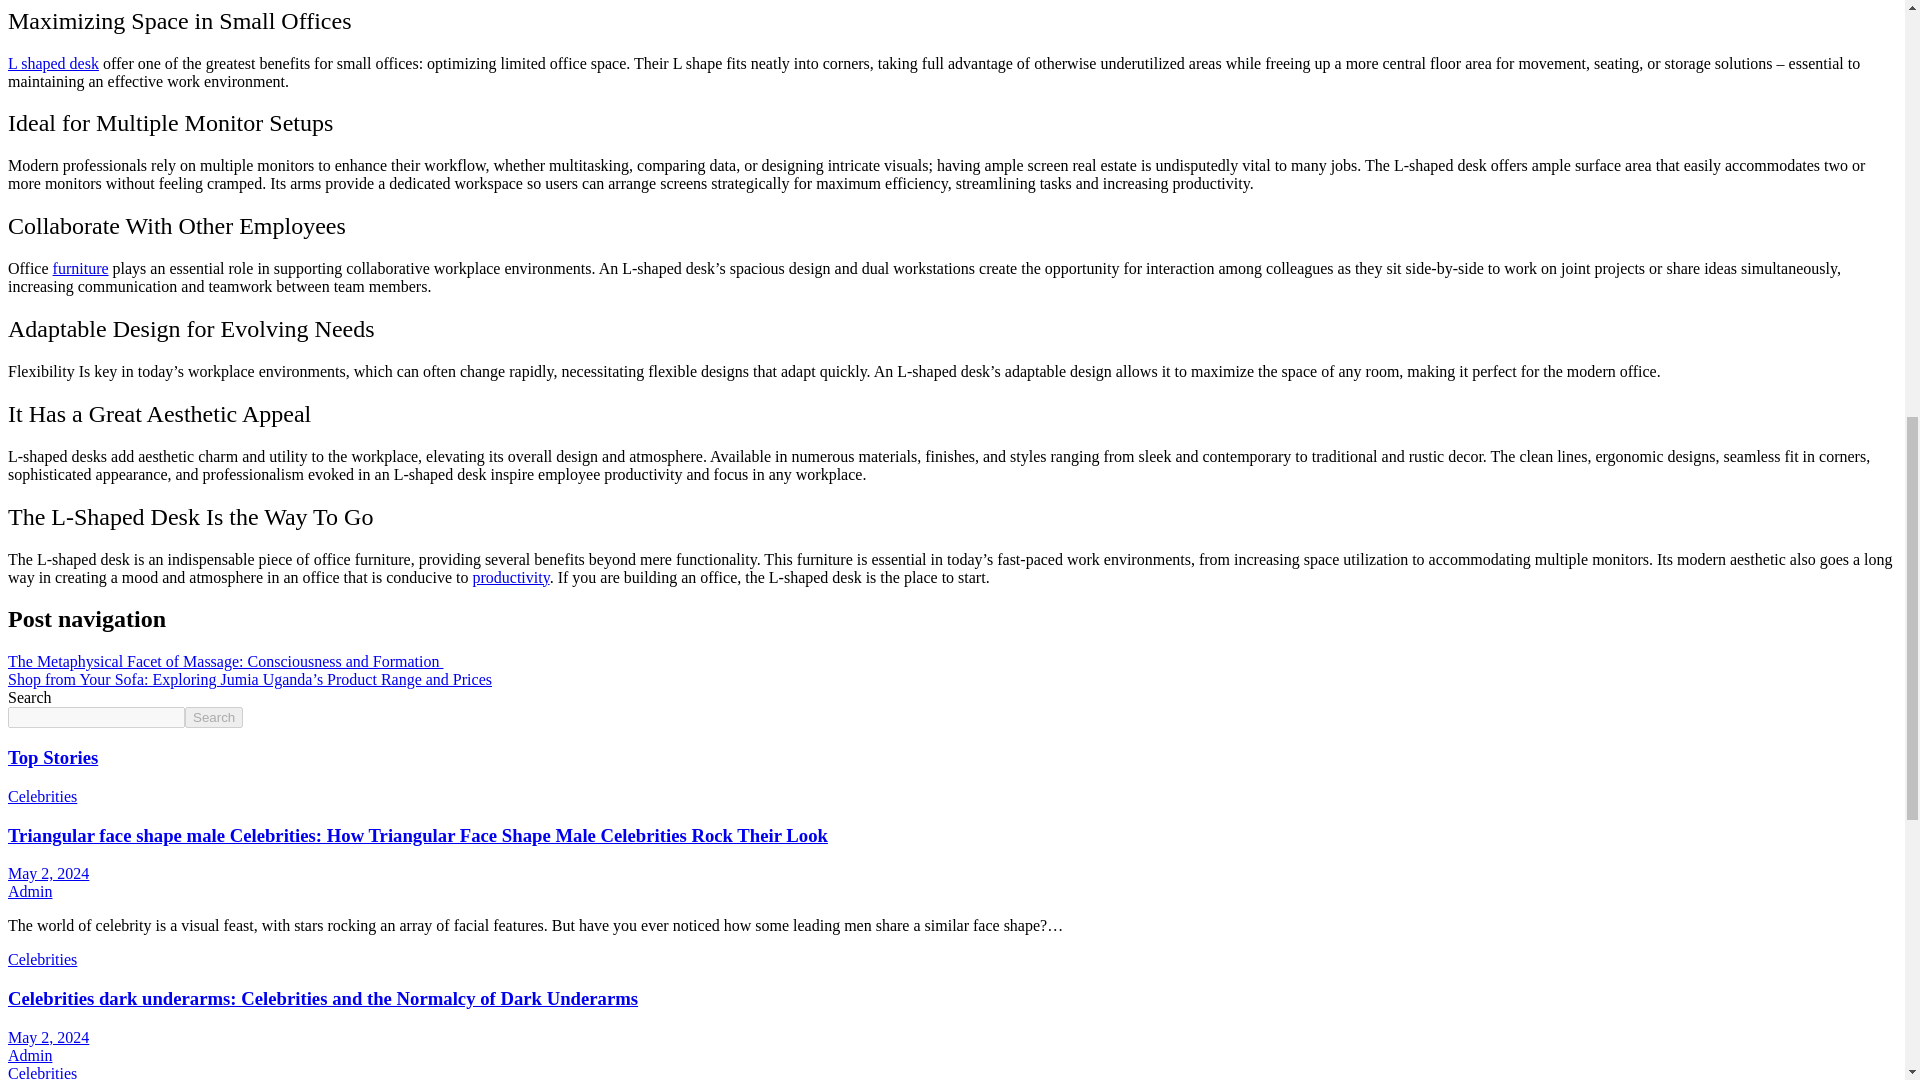  I want to click on furniture, so click(81, 268).